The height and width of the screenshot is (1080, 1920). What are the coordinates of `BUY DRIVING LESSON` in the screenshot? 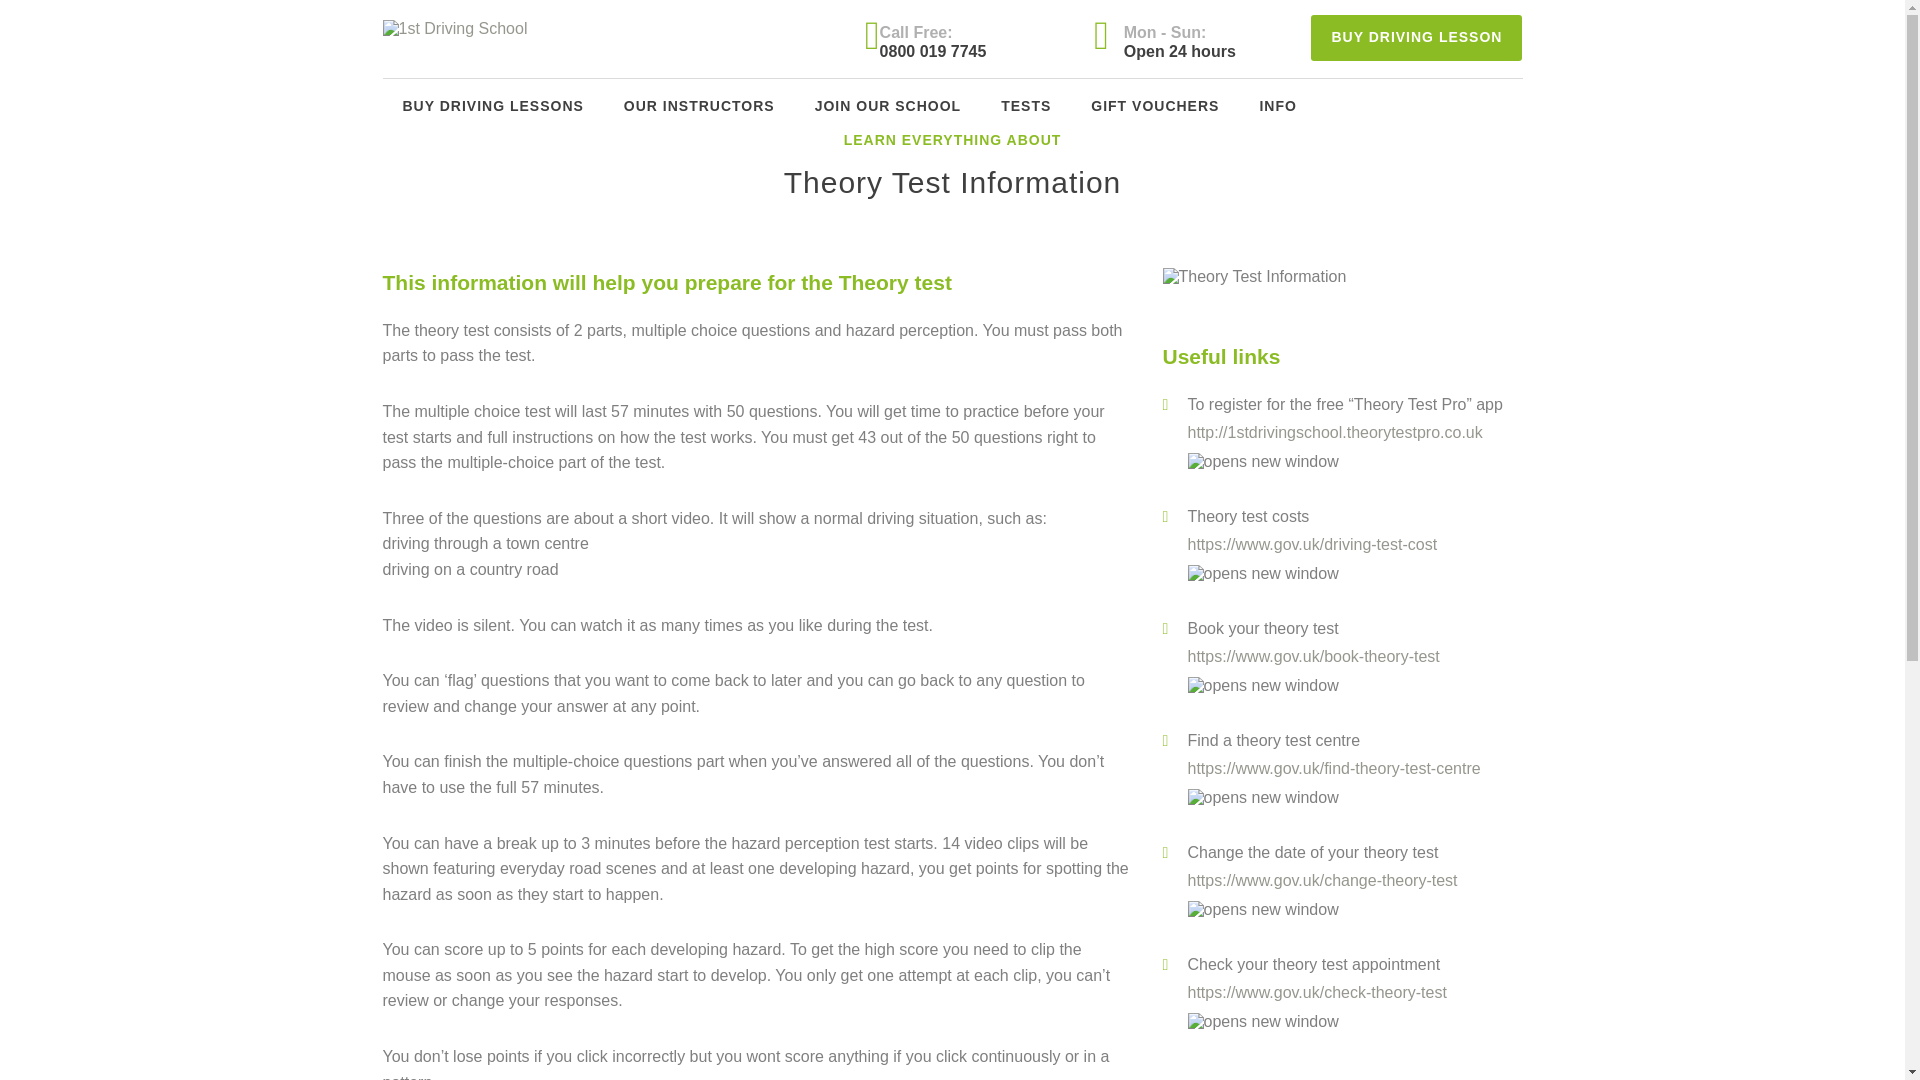 It's located at (1416, 38).